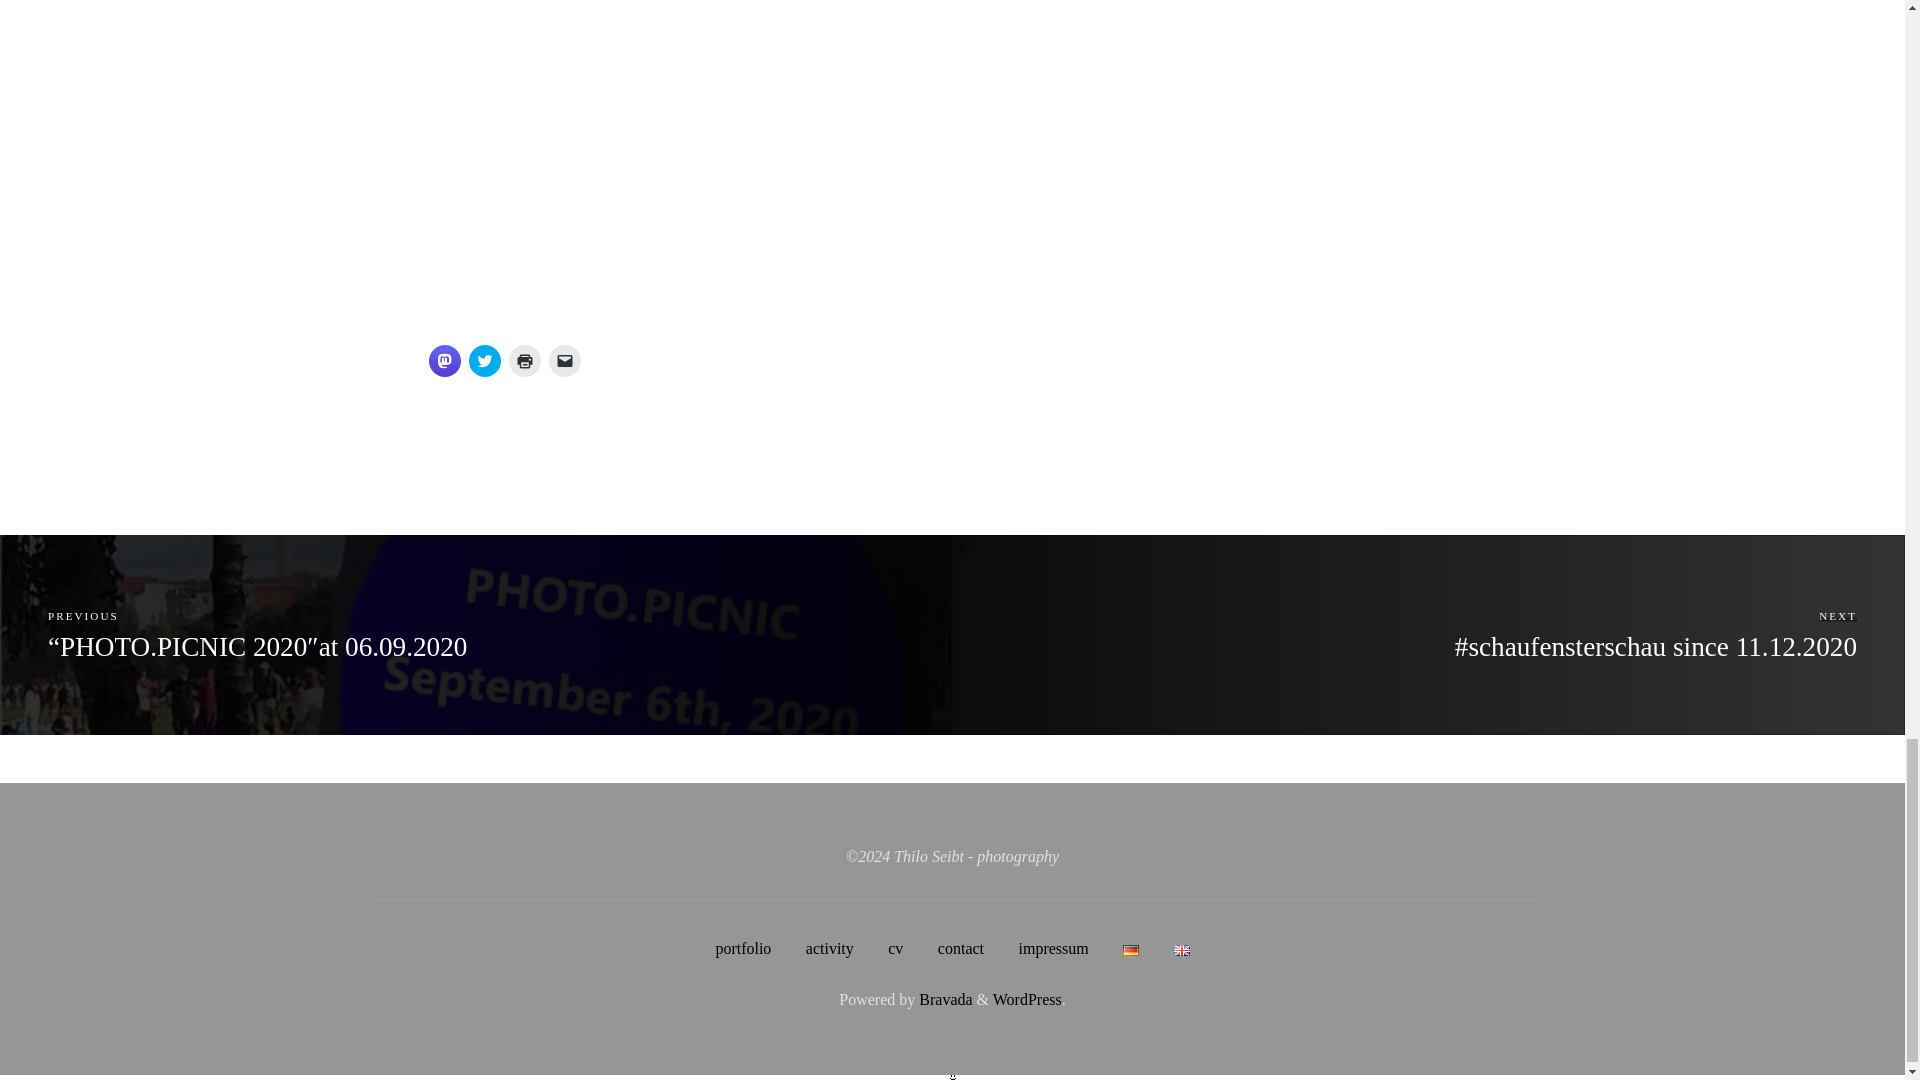 The width and height of the screenshot is (1920, 1080). Describe the element at coordinates (1026, 999) in the screenshot. I see `Semantic Personal Publishing Platform` at that location.